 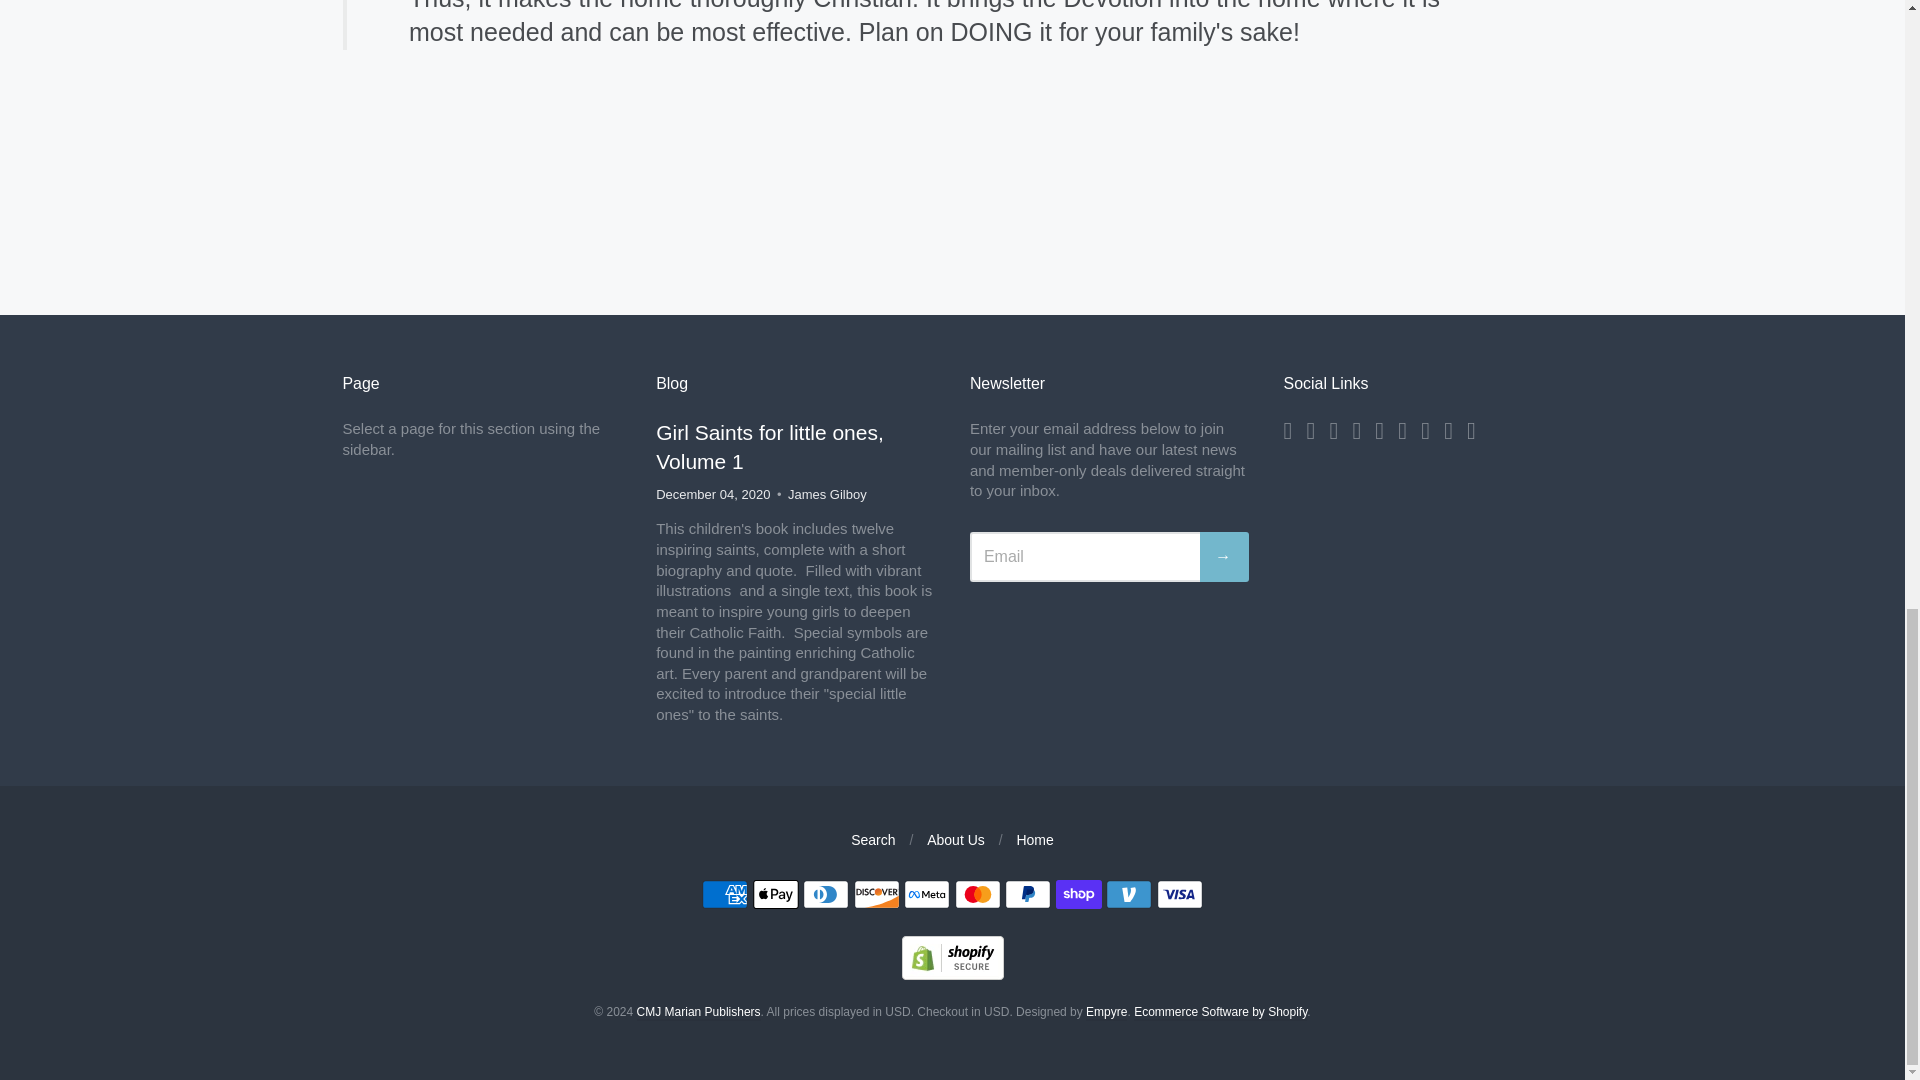 What do you see at coordinates (877, 894) in the screenshot?
I see `Discover` at bounding box center [877, 894].